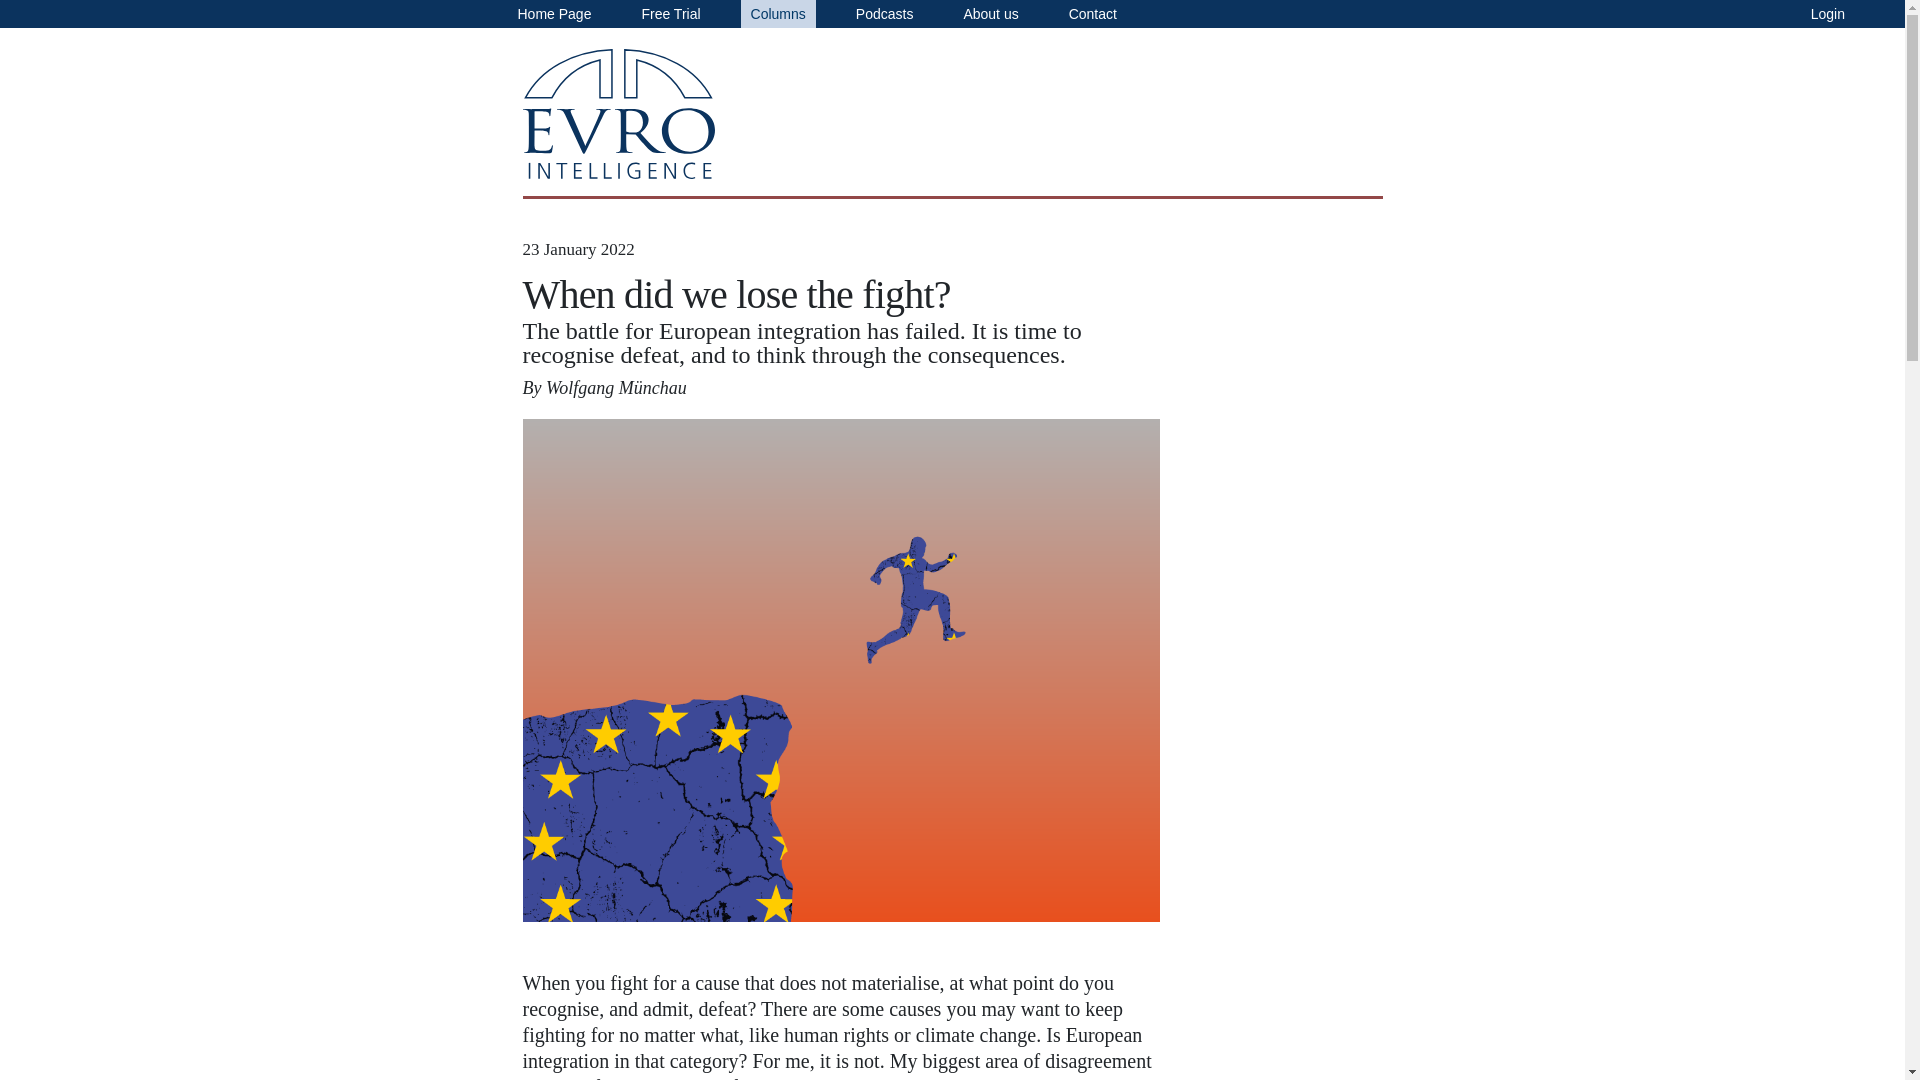 The height and width of the screenshot is (1080, 1920). I want to click on About us, so click(990, 14).